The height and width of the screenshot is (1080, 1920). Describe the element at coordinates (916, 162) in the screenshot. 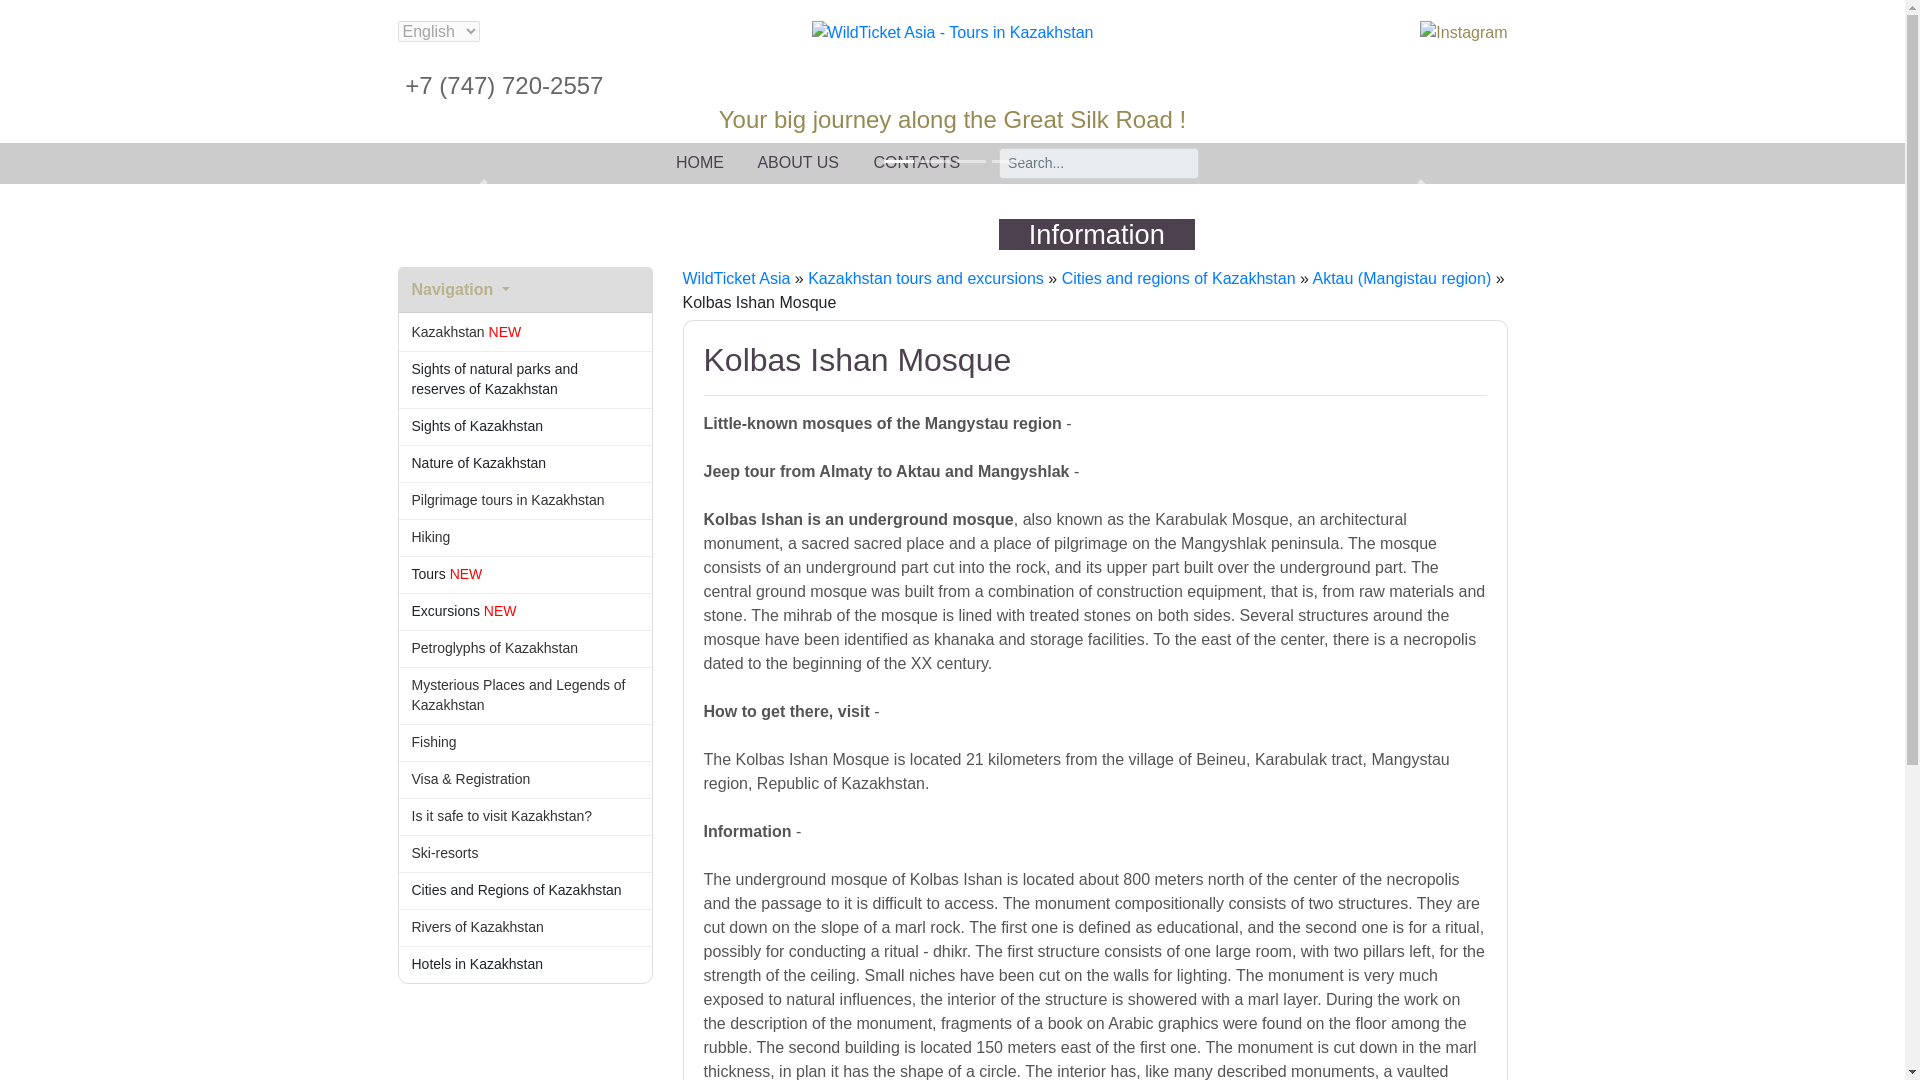

I see `CONTACTS` at that location.